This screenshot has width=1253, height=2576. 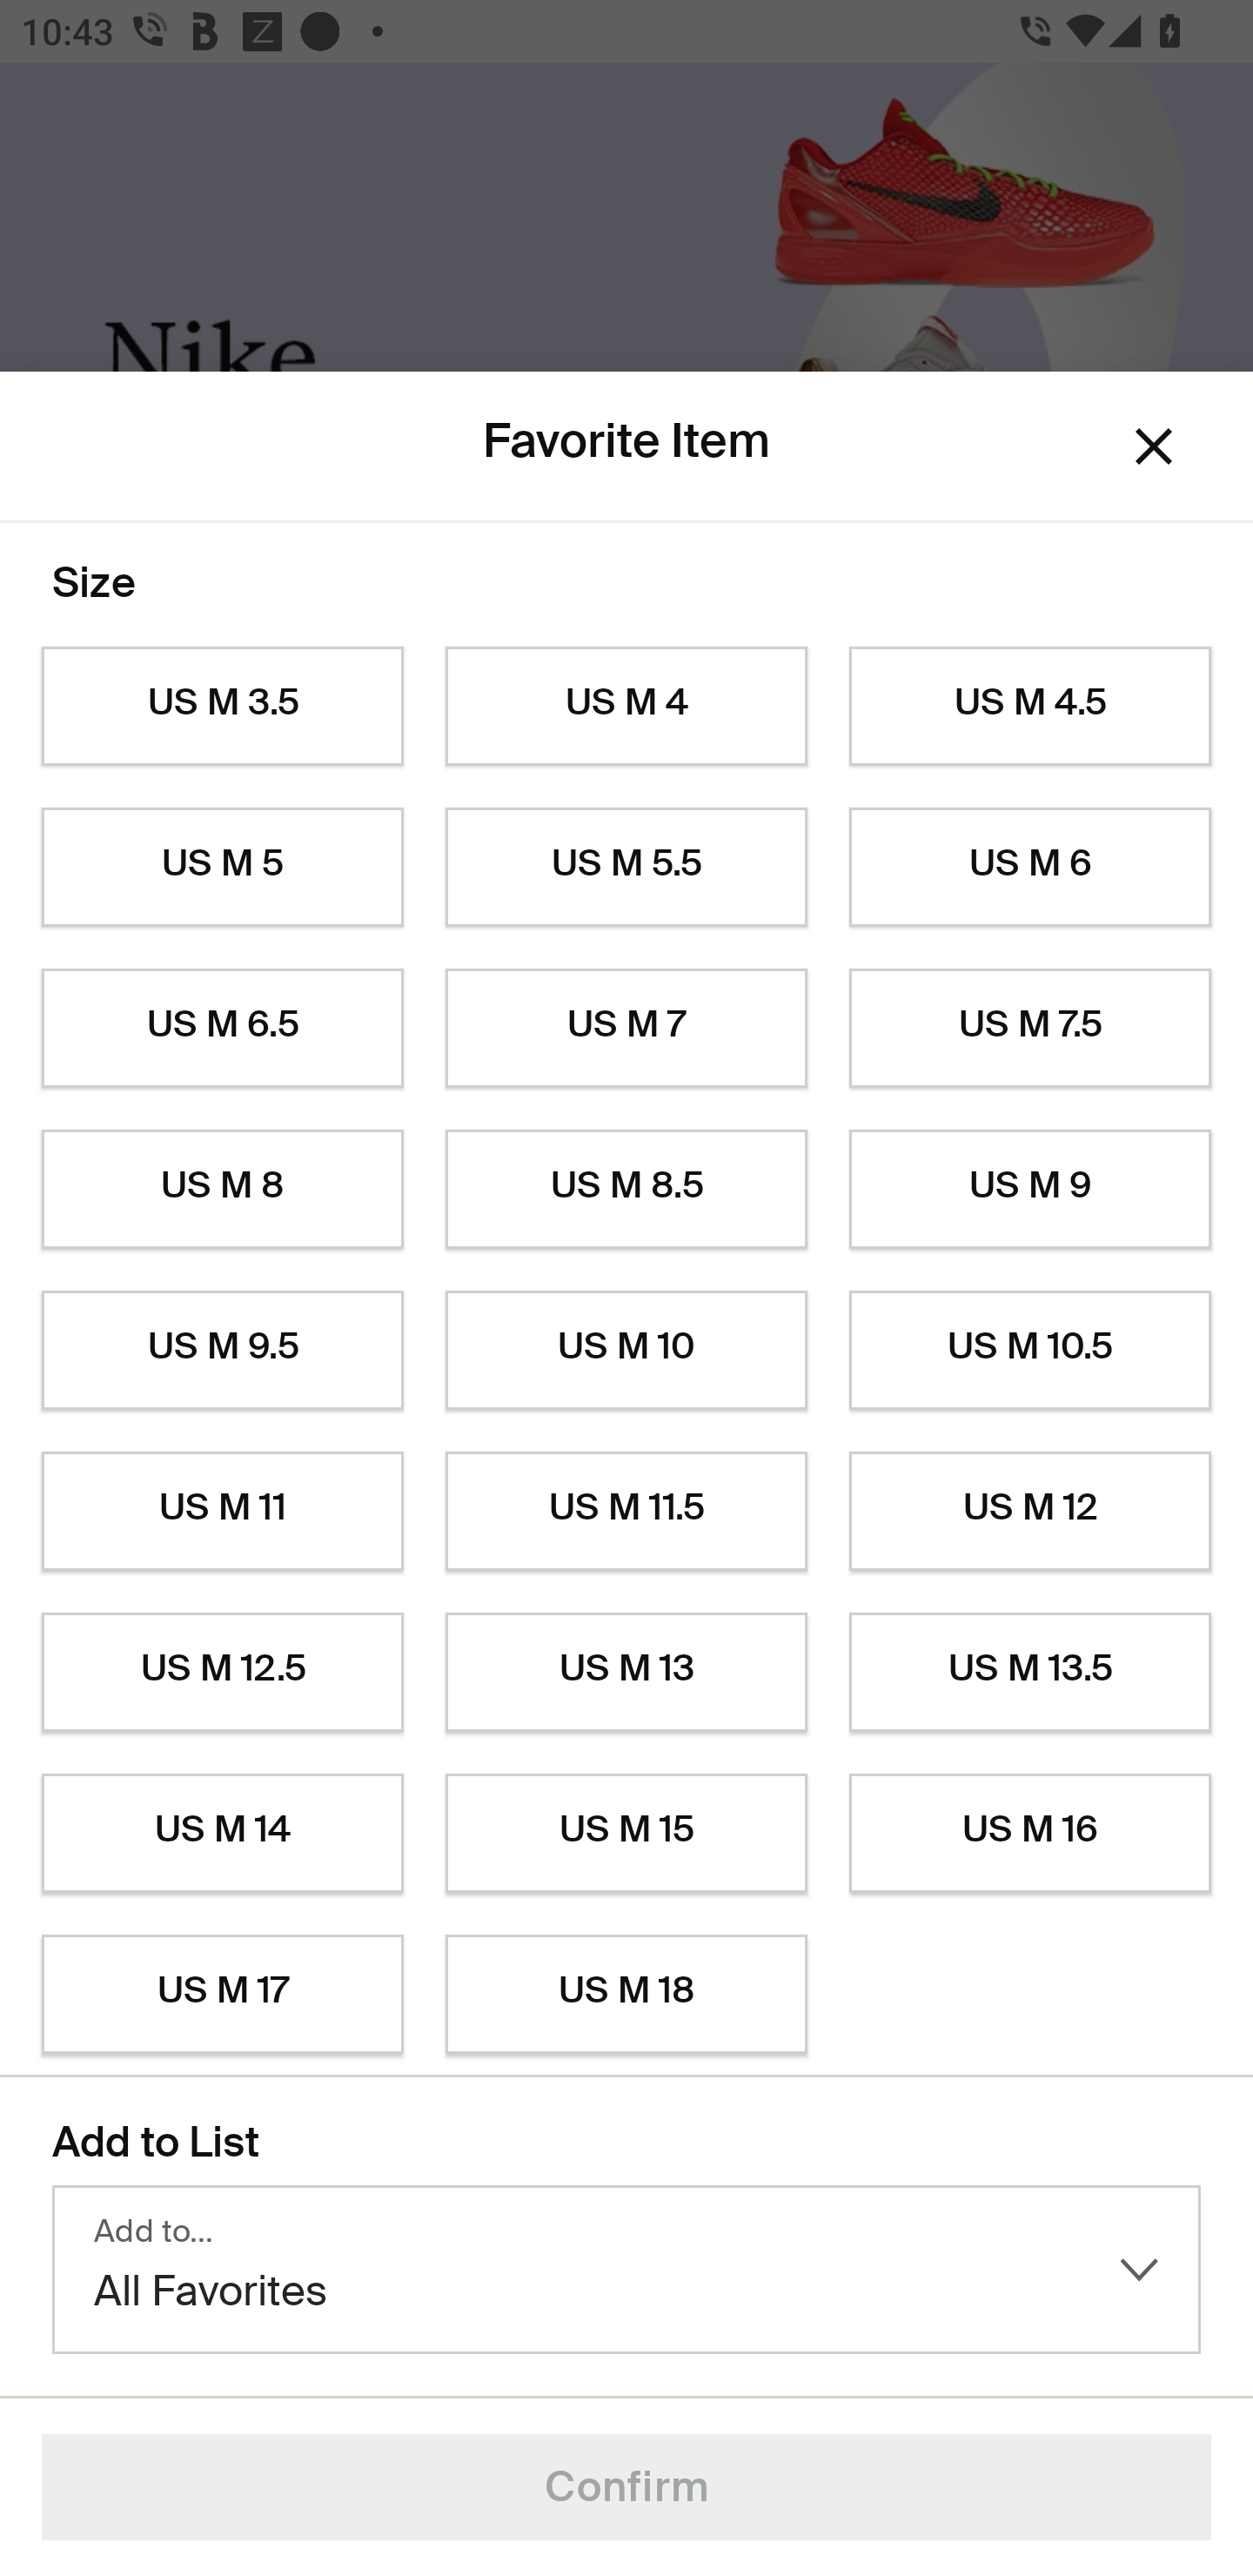 I want to click on US M 5.5, so click(x=626, y=867).